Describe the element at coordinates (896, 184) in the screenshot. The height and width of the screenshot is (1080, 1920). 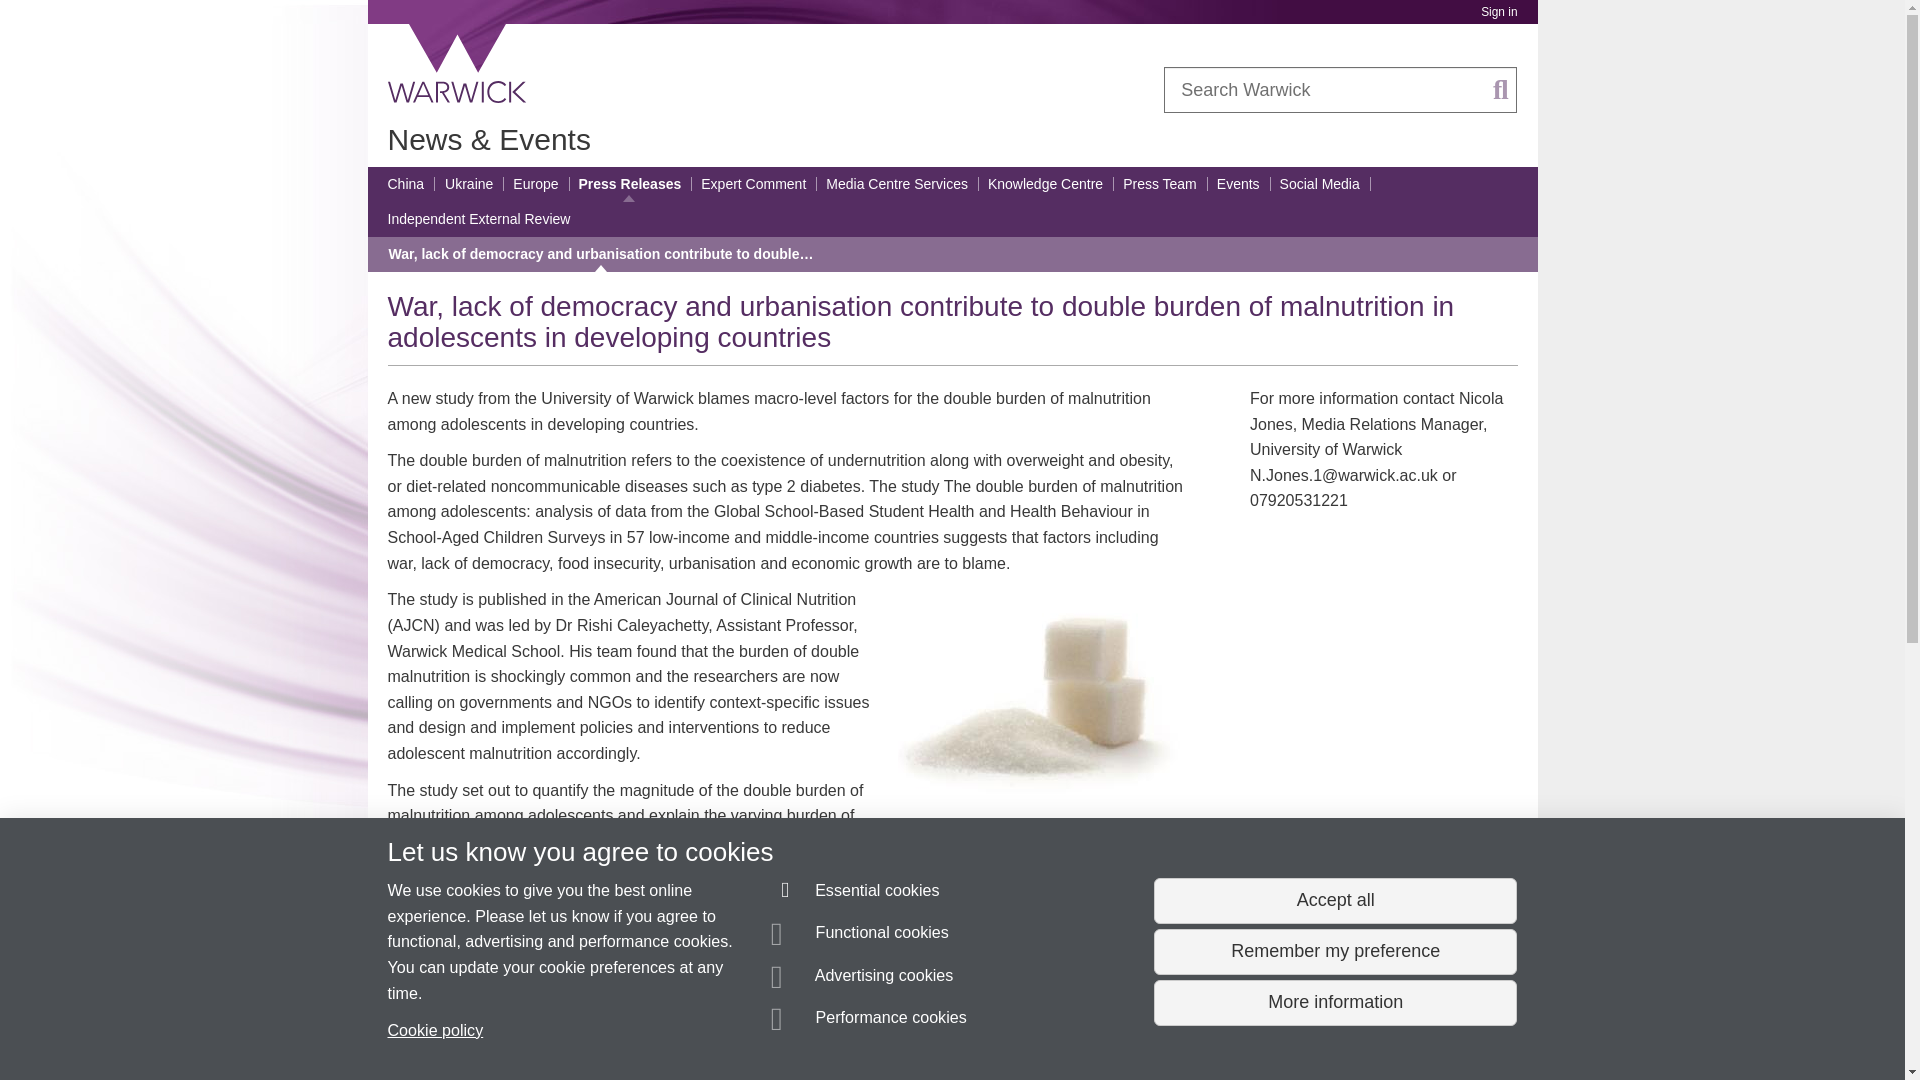
I see `Media Centre Services` at that location.